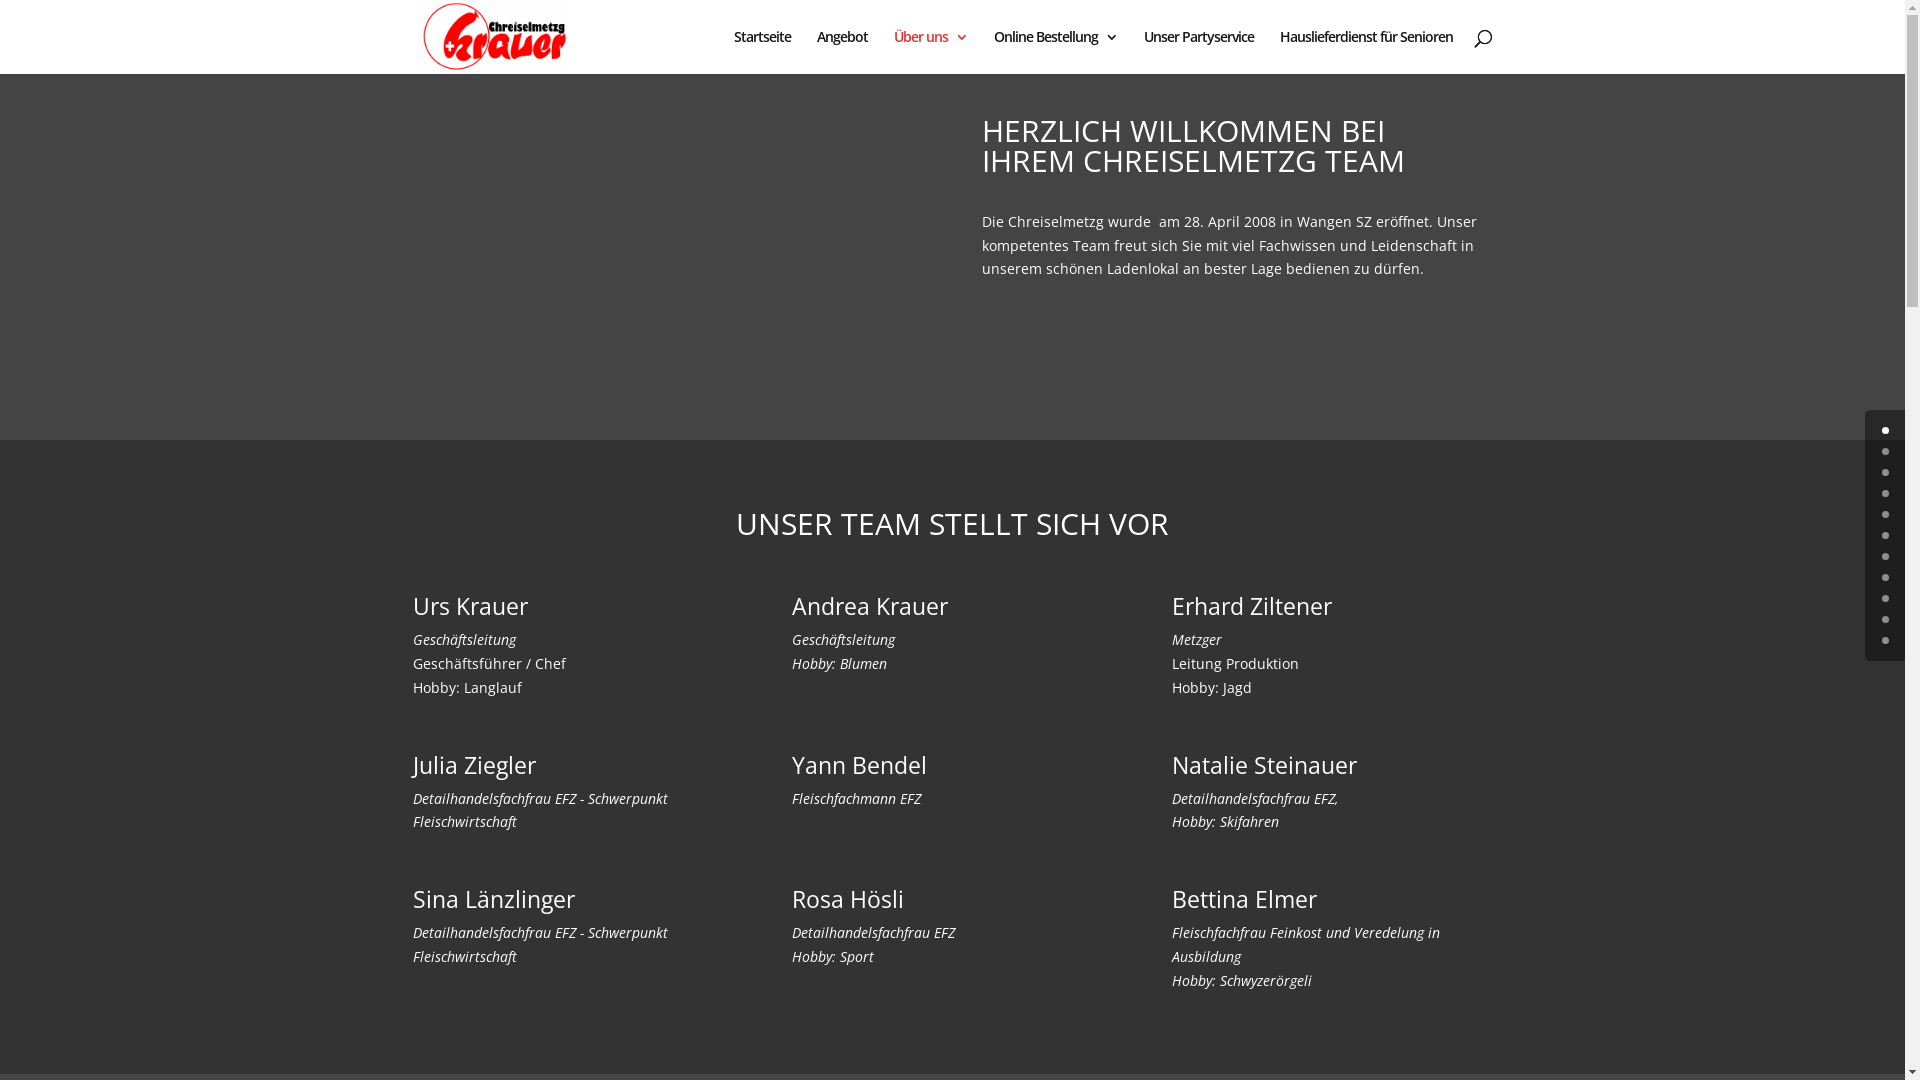  I want to click on 8, so click(1886, 598).